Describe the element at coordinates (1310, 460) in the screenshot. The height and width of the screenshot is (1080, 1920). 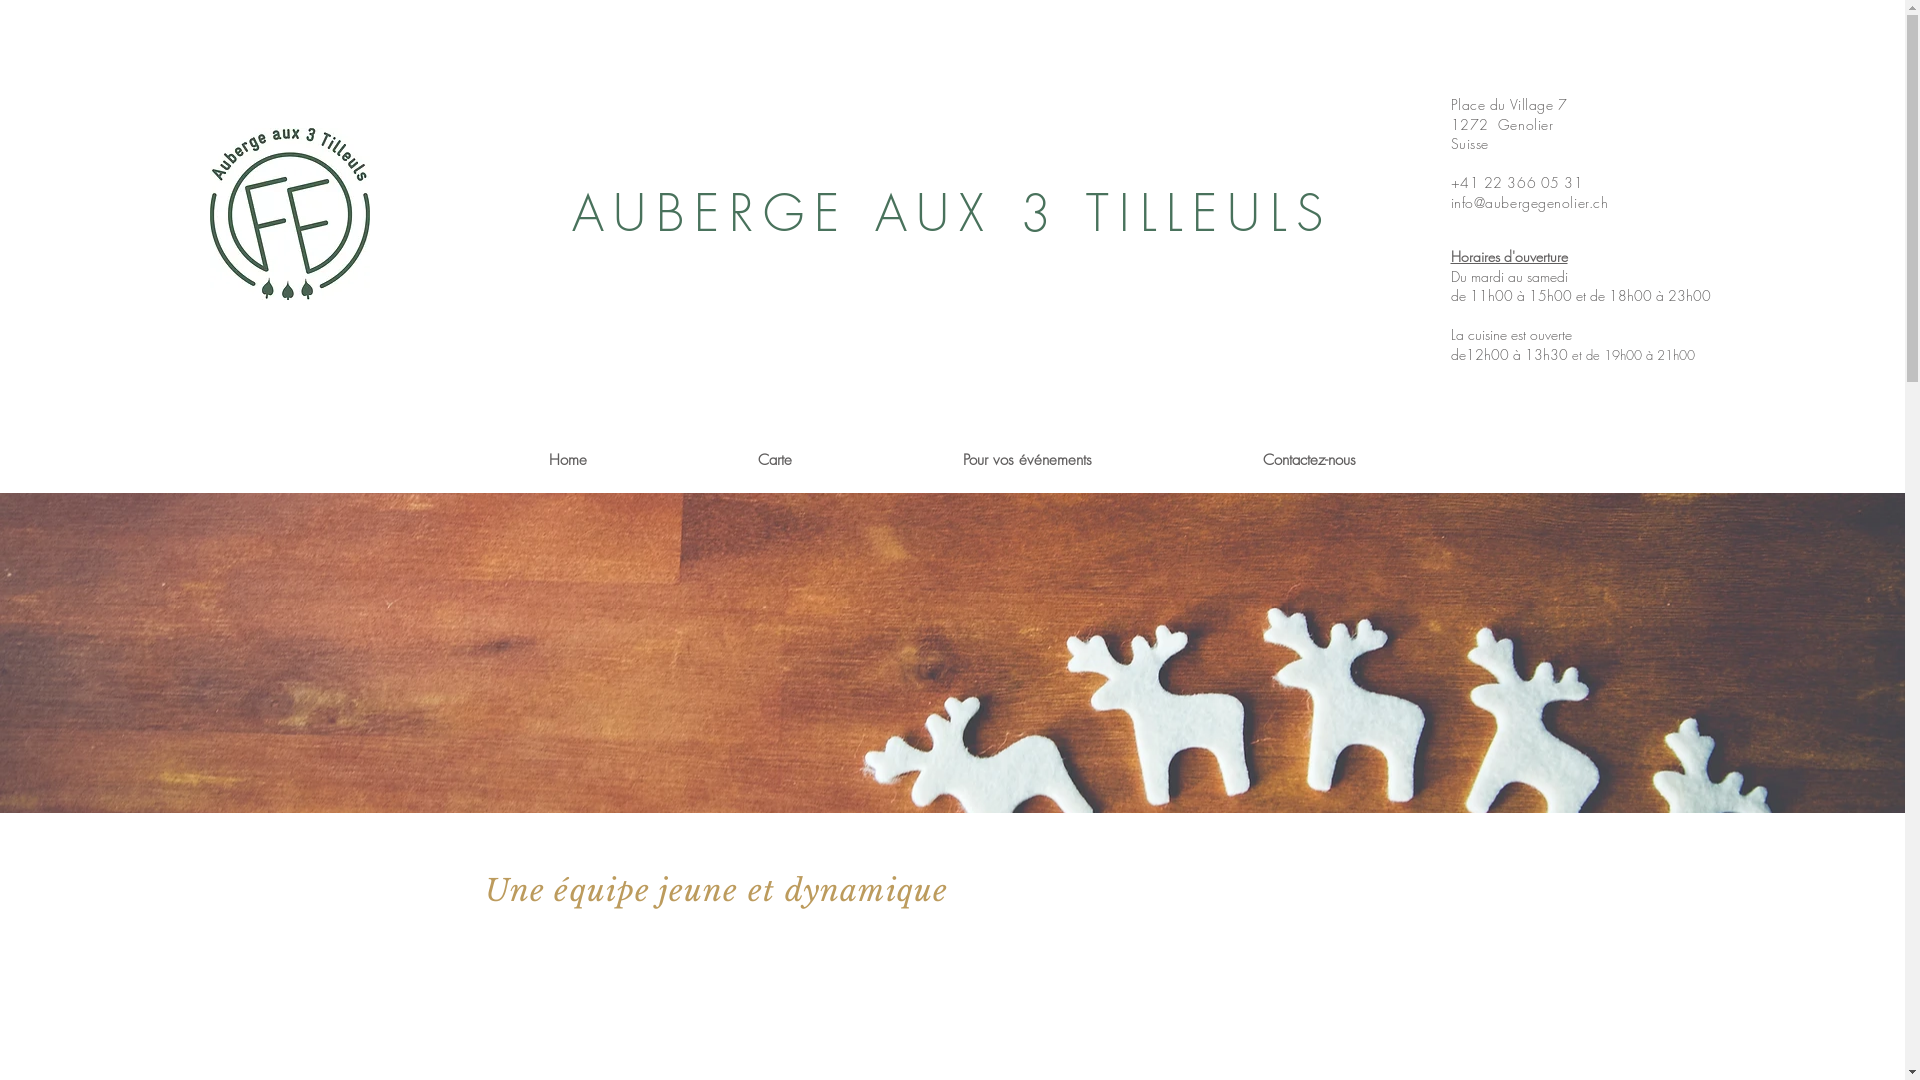
I see `Contactez-nous` at that location.